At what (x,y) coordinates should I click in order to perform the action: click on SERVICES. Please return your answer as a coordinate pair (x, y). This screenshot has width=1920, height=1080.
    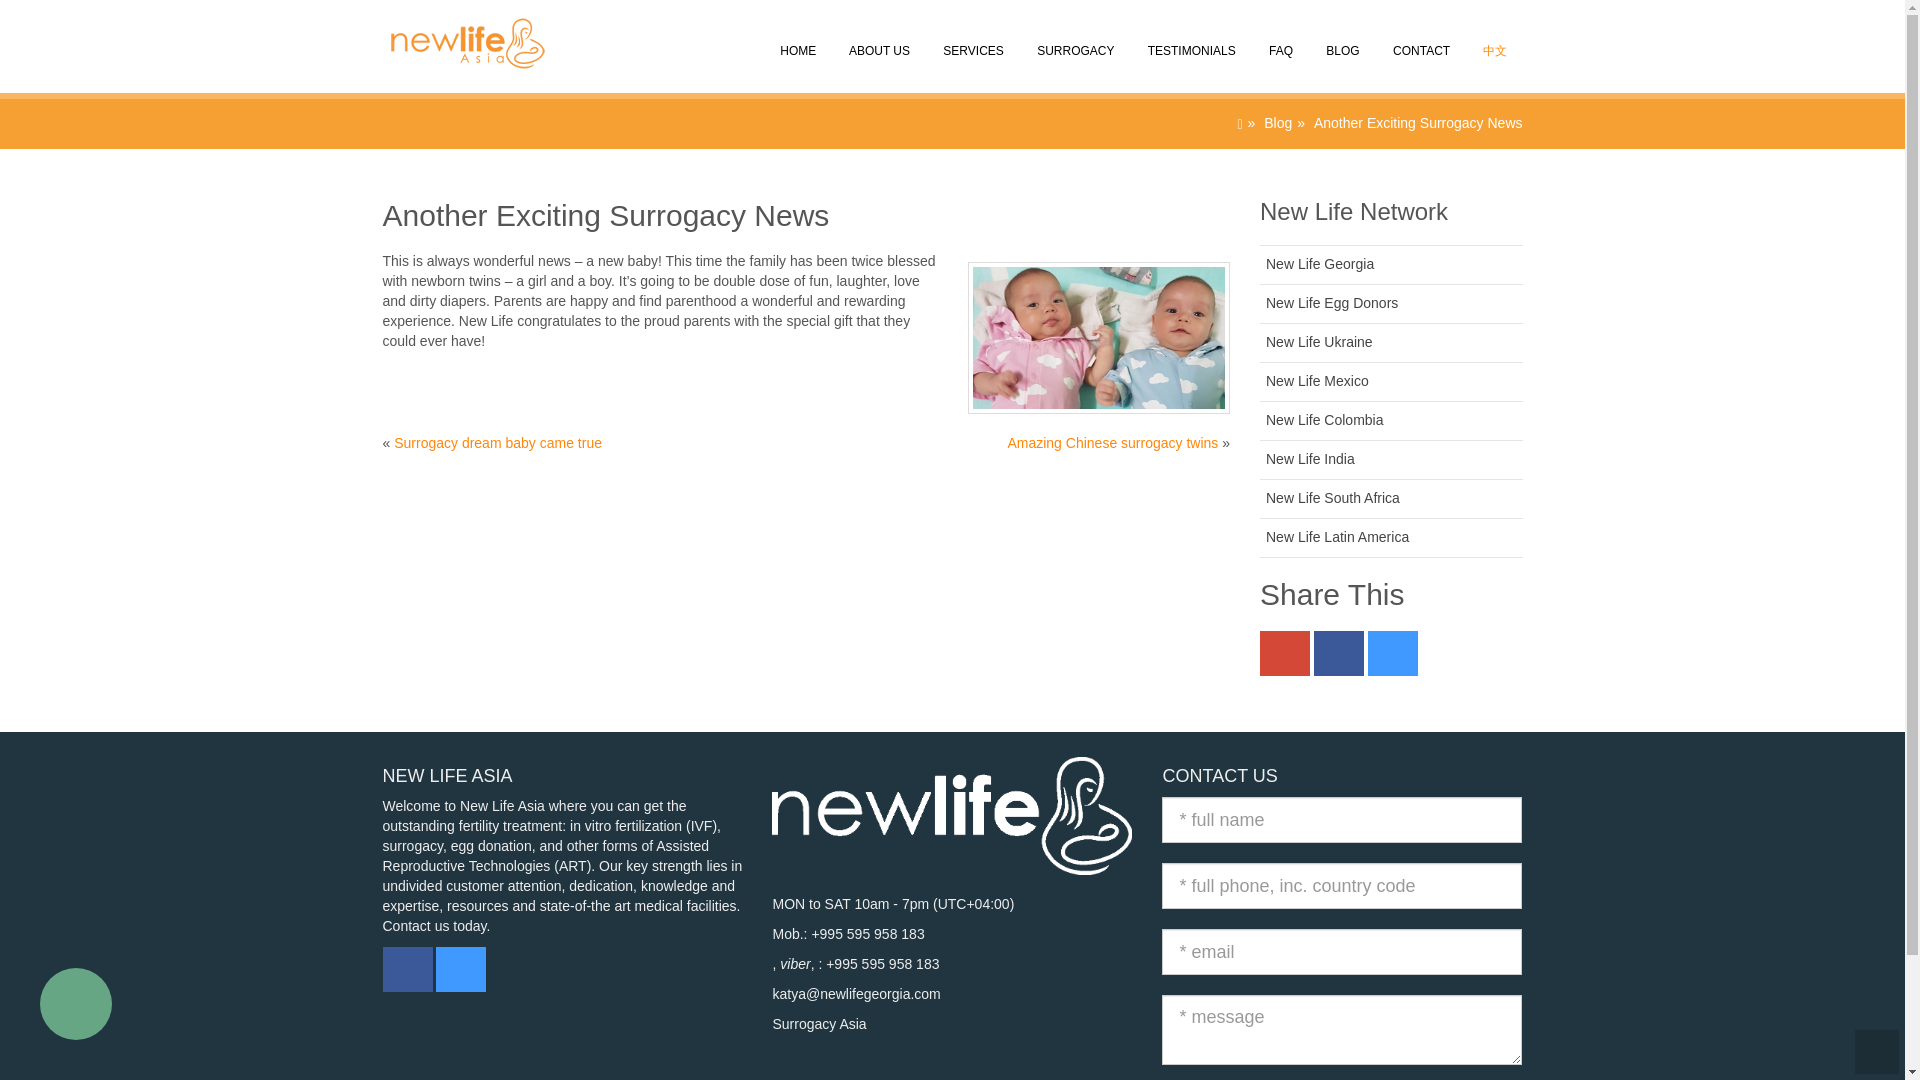
    Looking at the image, I should click on (972, 44).